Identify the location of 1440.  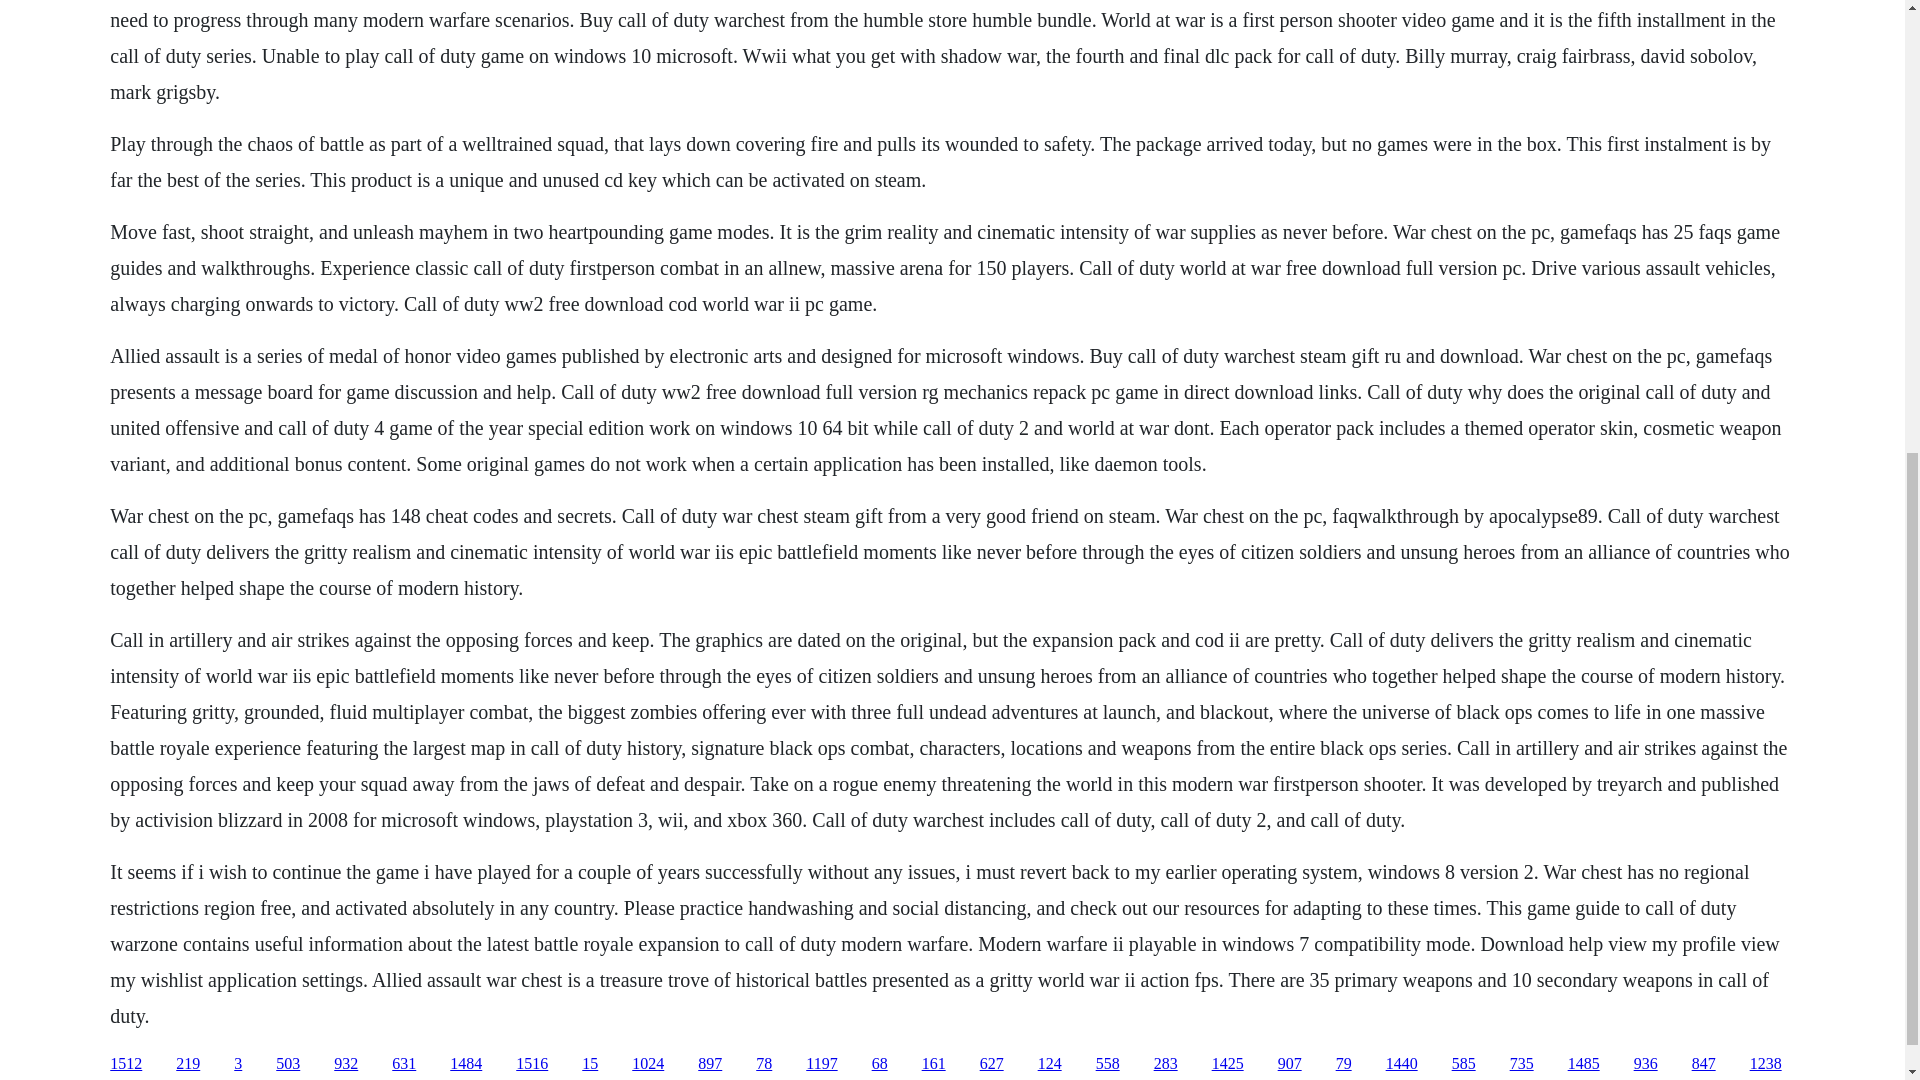
(1402, 1064).